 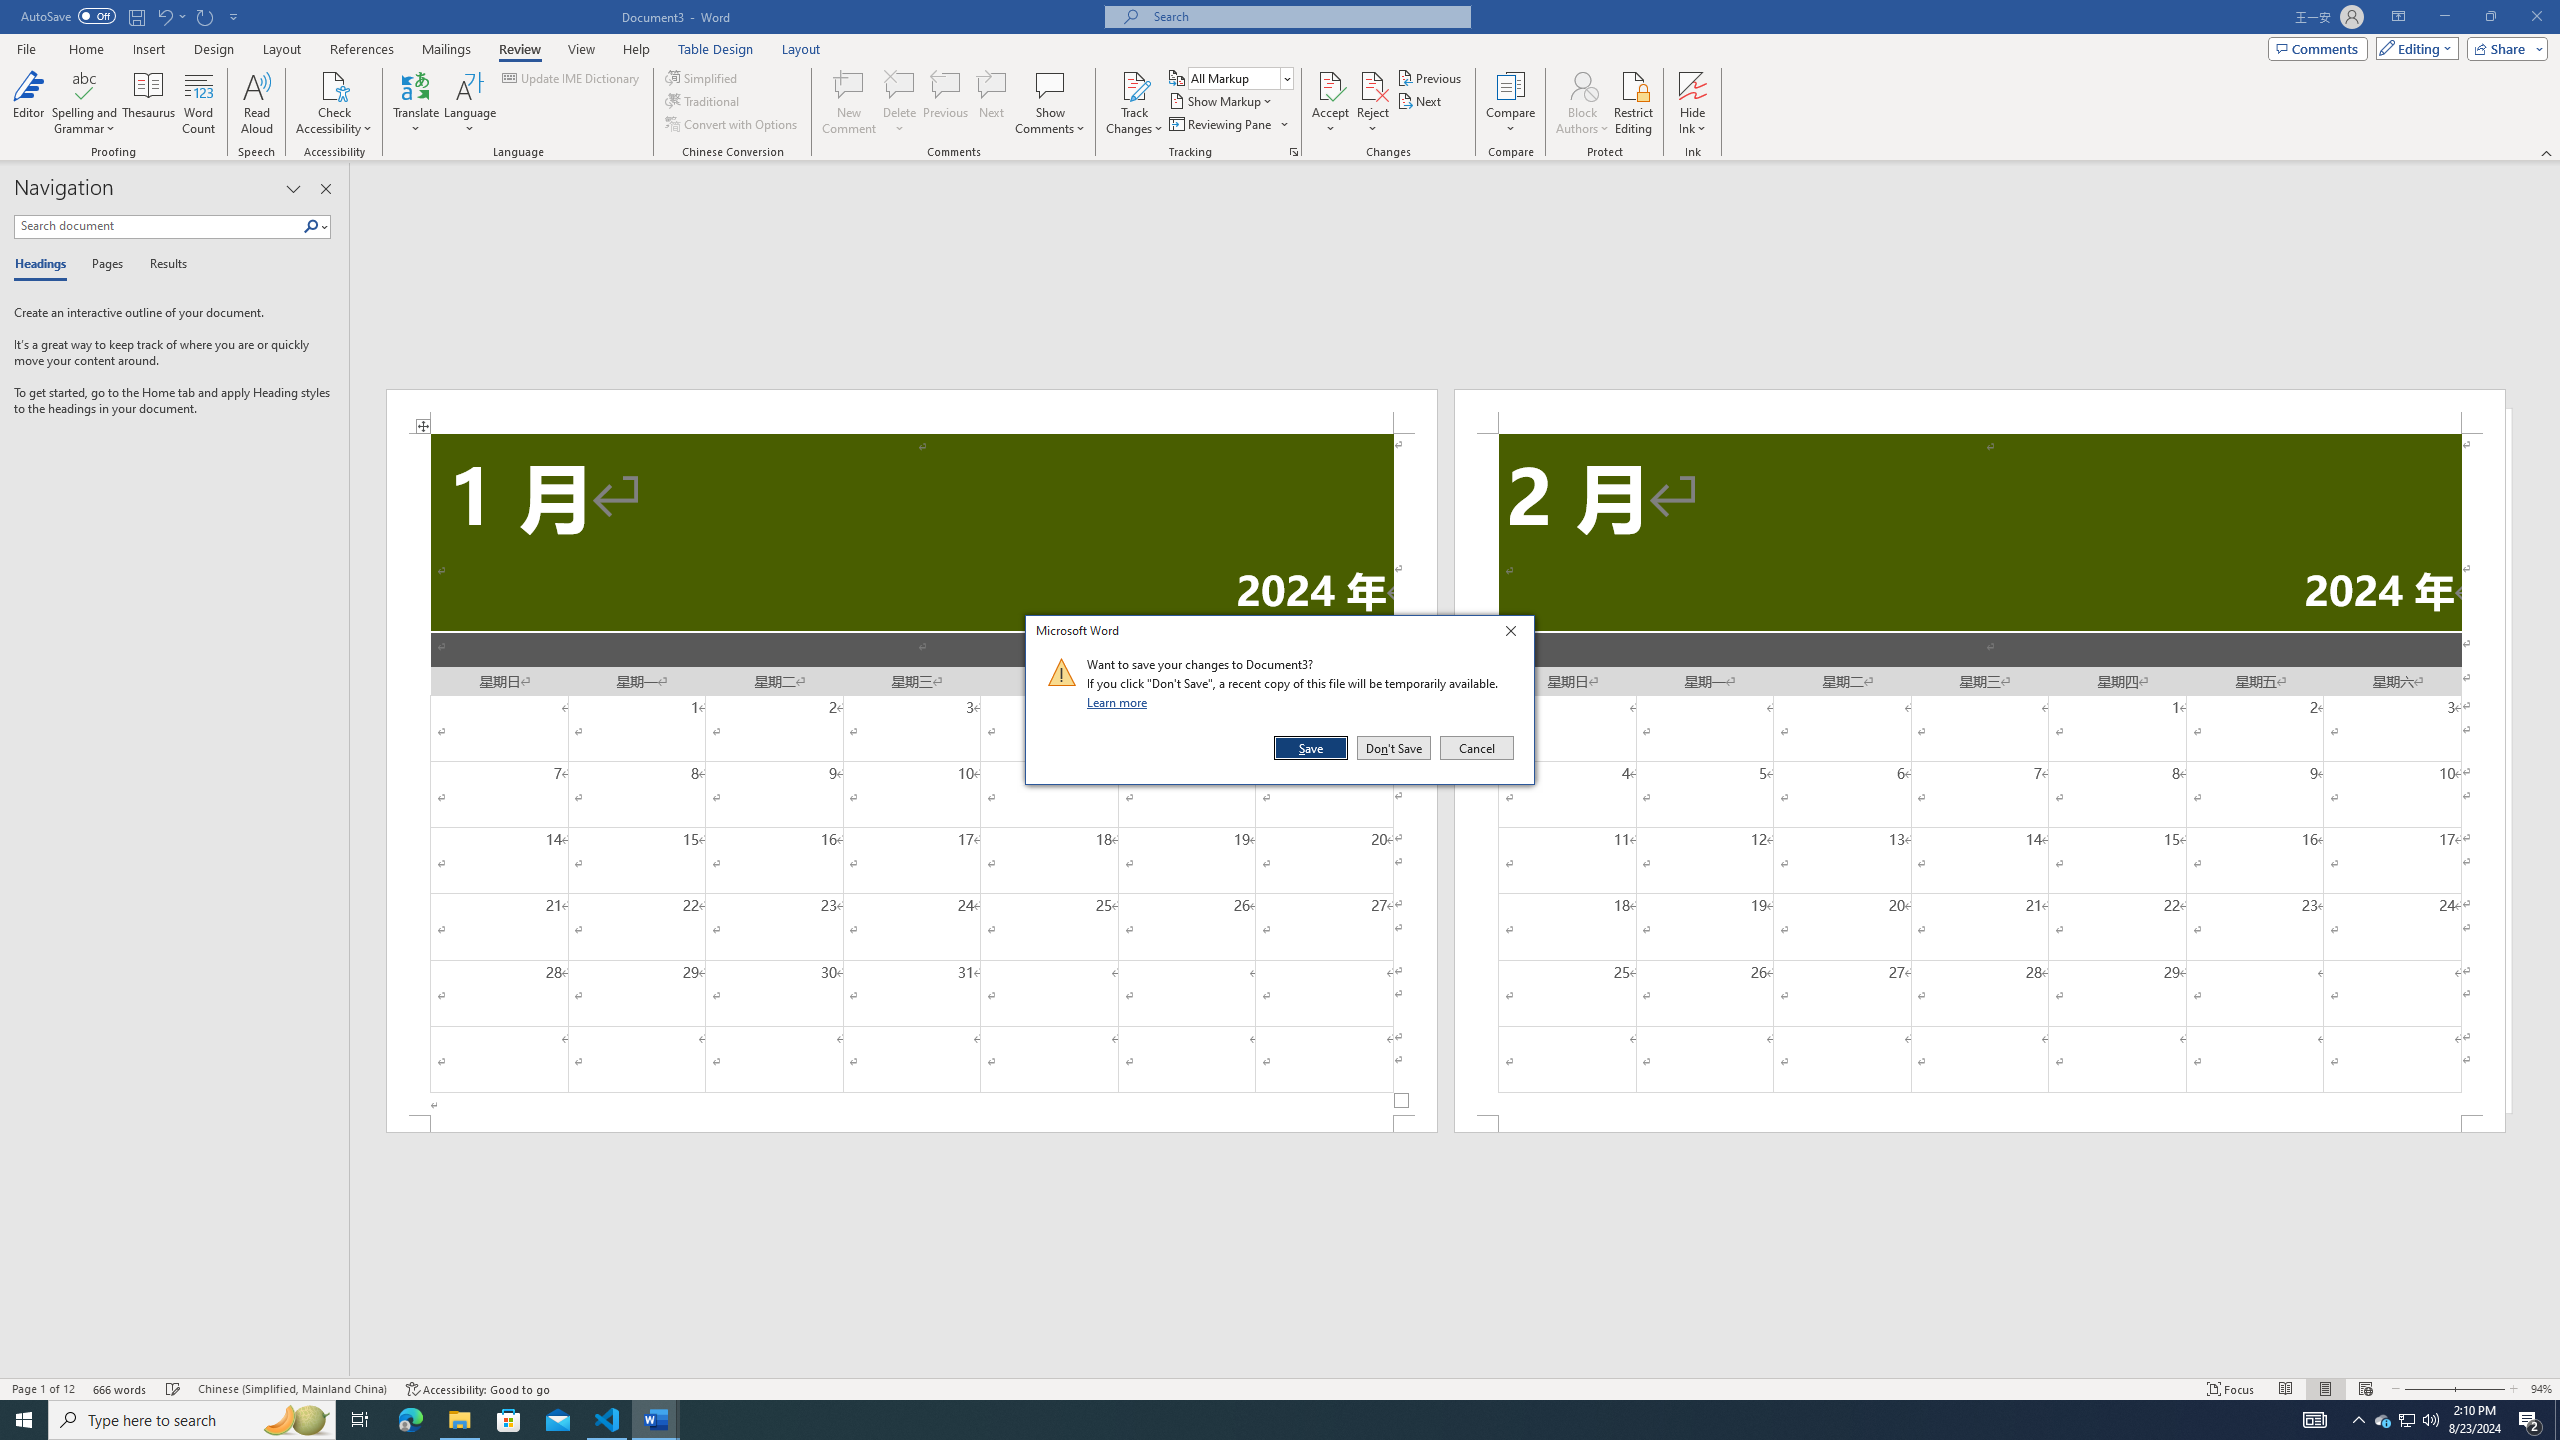 I want to click on Search highlights icon opens search home window, so click(x=296, y=1420).